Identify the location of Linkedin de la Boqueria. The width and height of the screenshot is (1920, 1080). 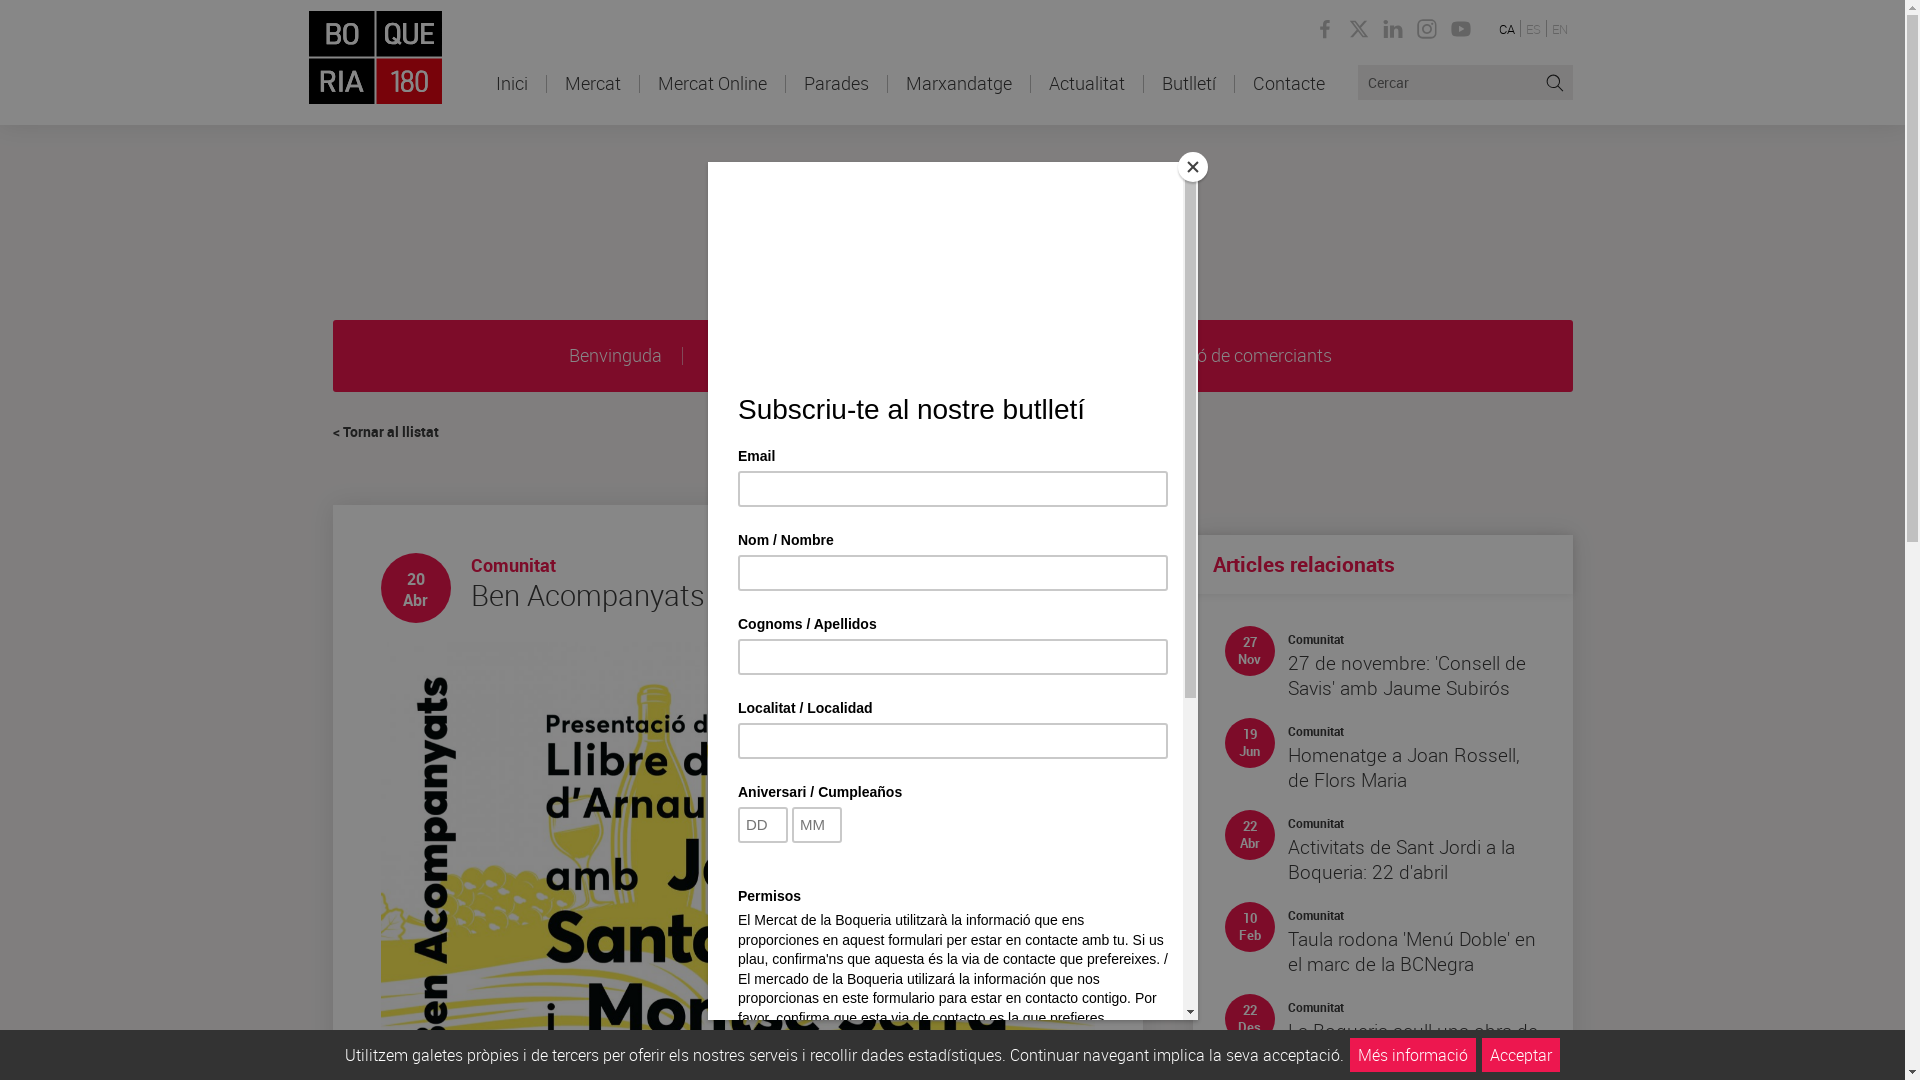
(1393, 32).